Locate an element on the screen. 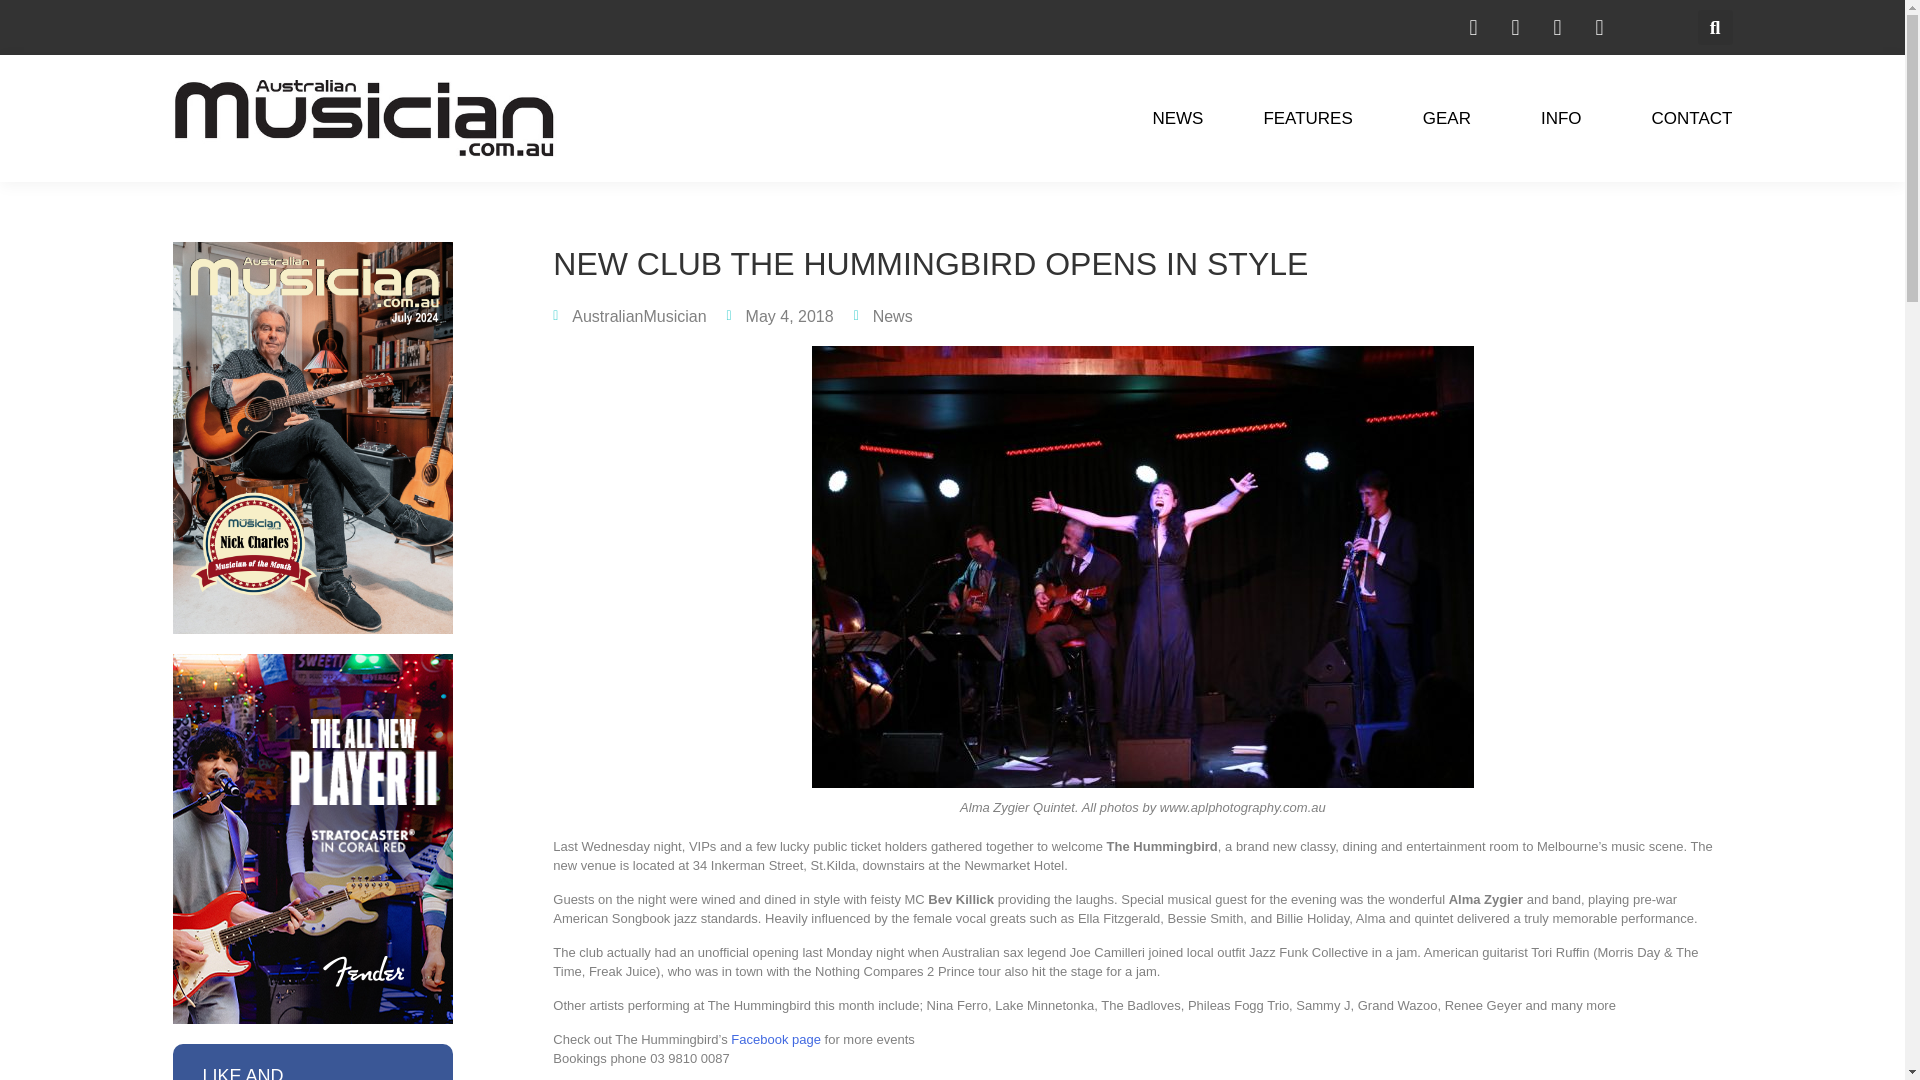  Facebook-f is located at coordinates (1514, 26).